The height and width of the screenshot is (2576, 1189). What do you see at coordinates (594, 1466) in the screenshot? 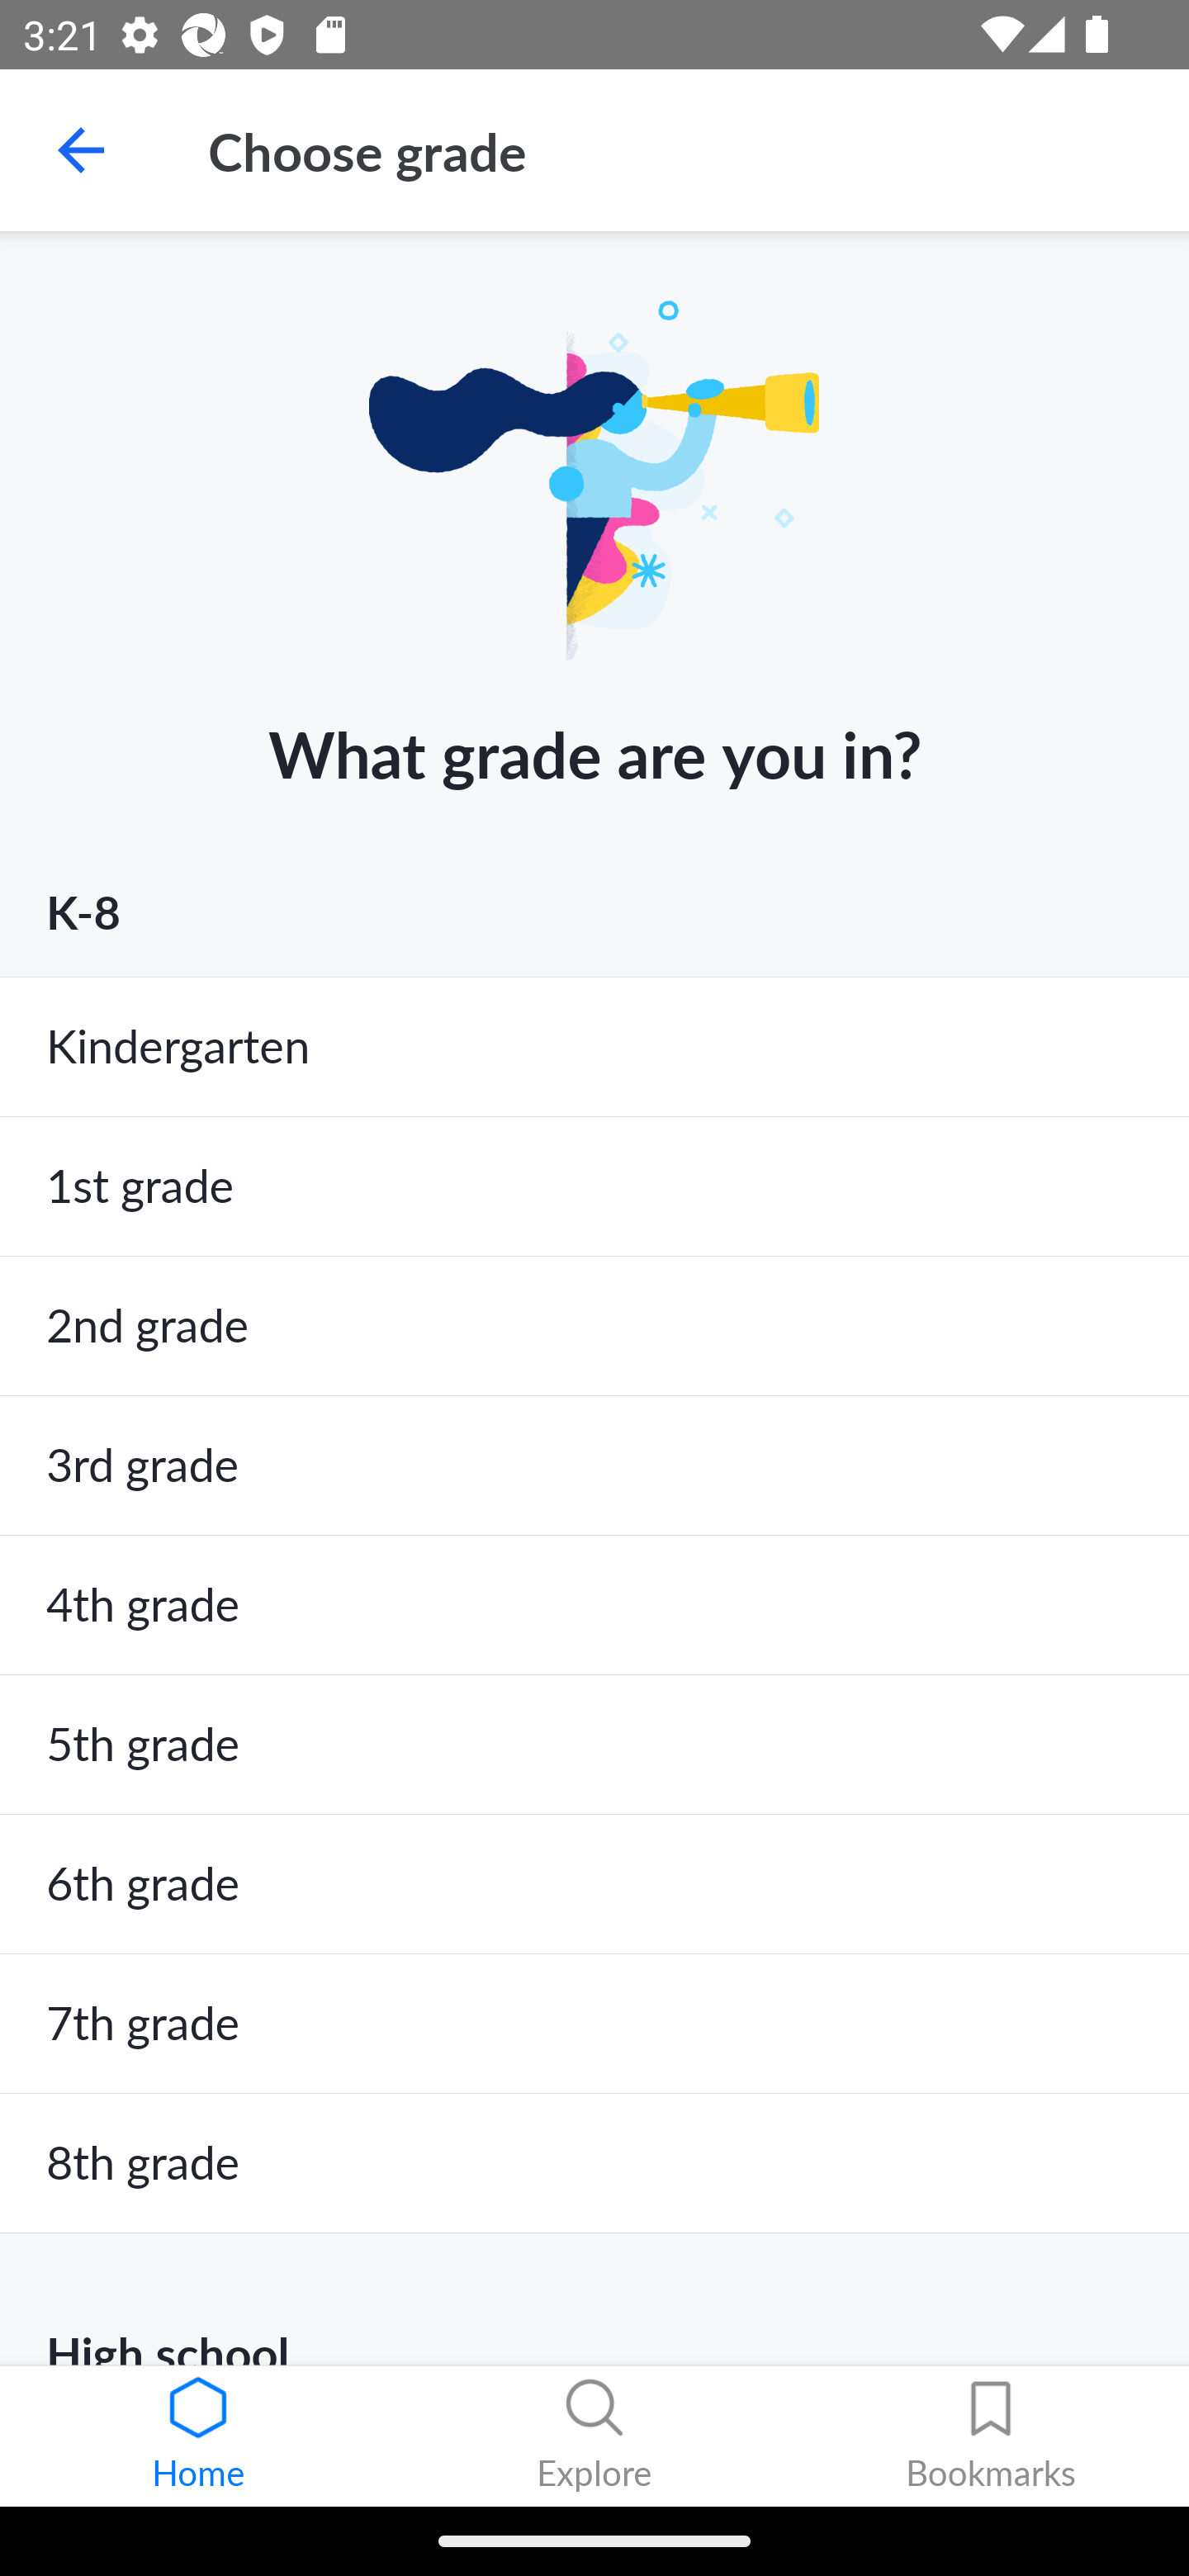
I see `3rd grade` at bounding box center [594, 1466].